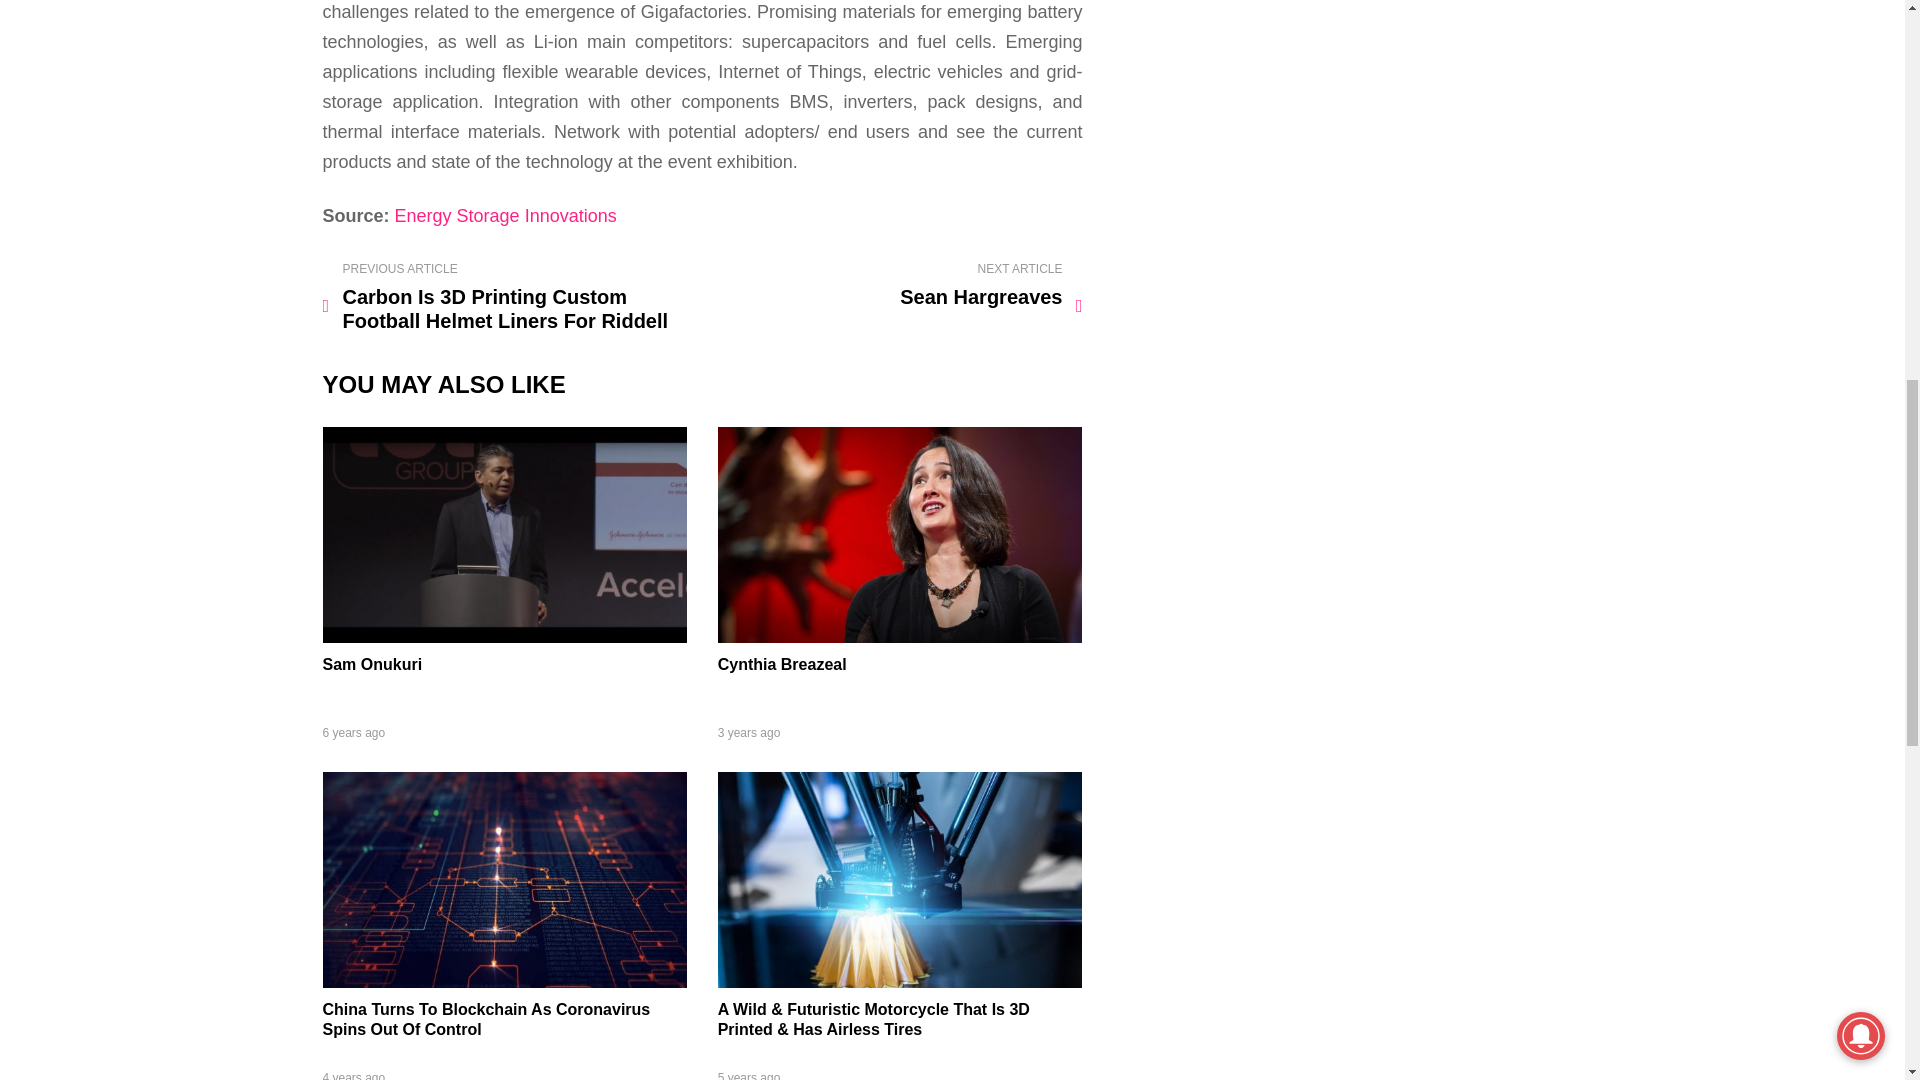 The height and width of the screenshot is (1080, 1920). What do you see at coordinates (372, 664) in the screenshot?
I see `Sam Onukuri` at bounding box center [372, 664].